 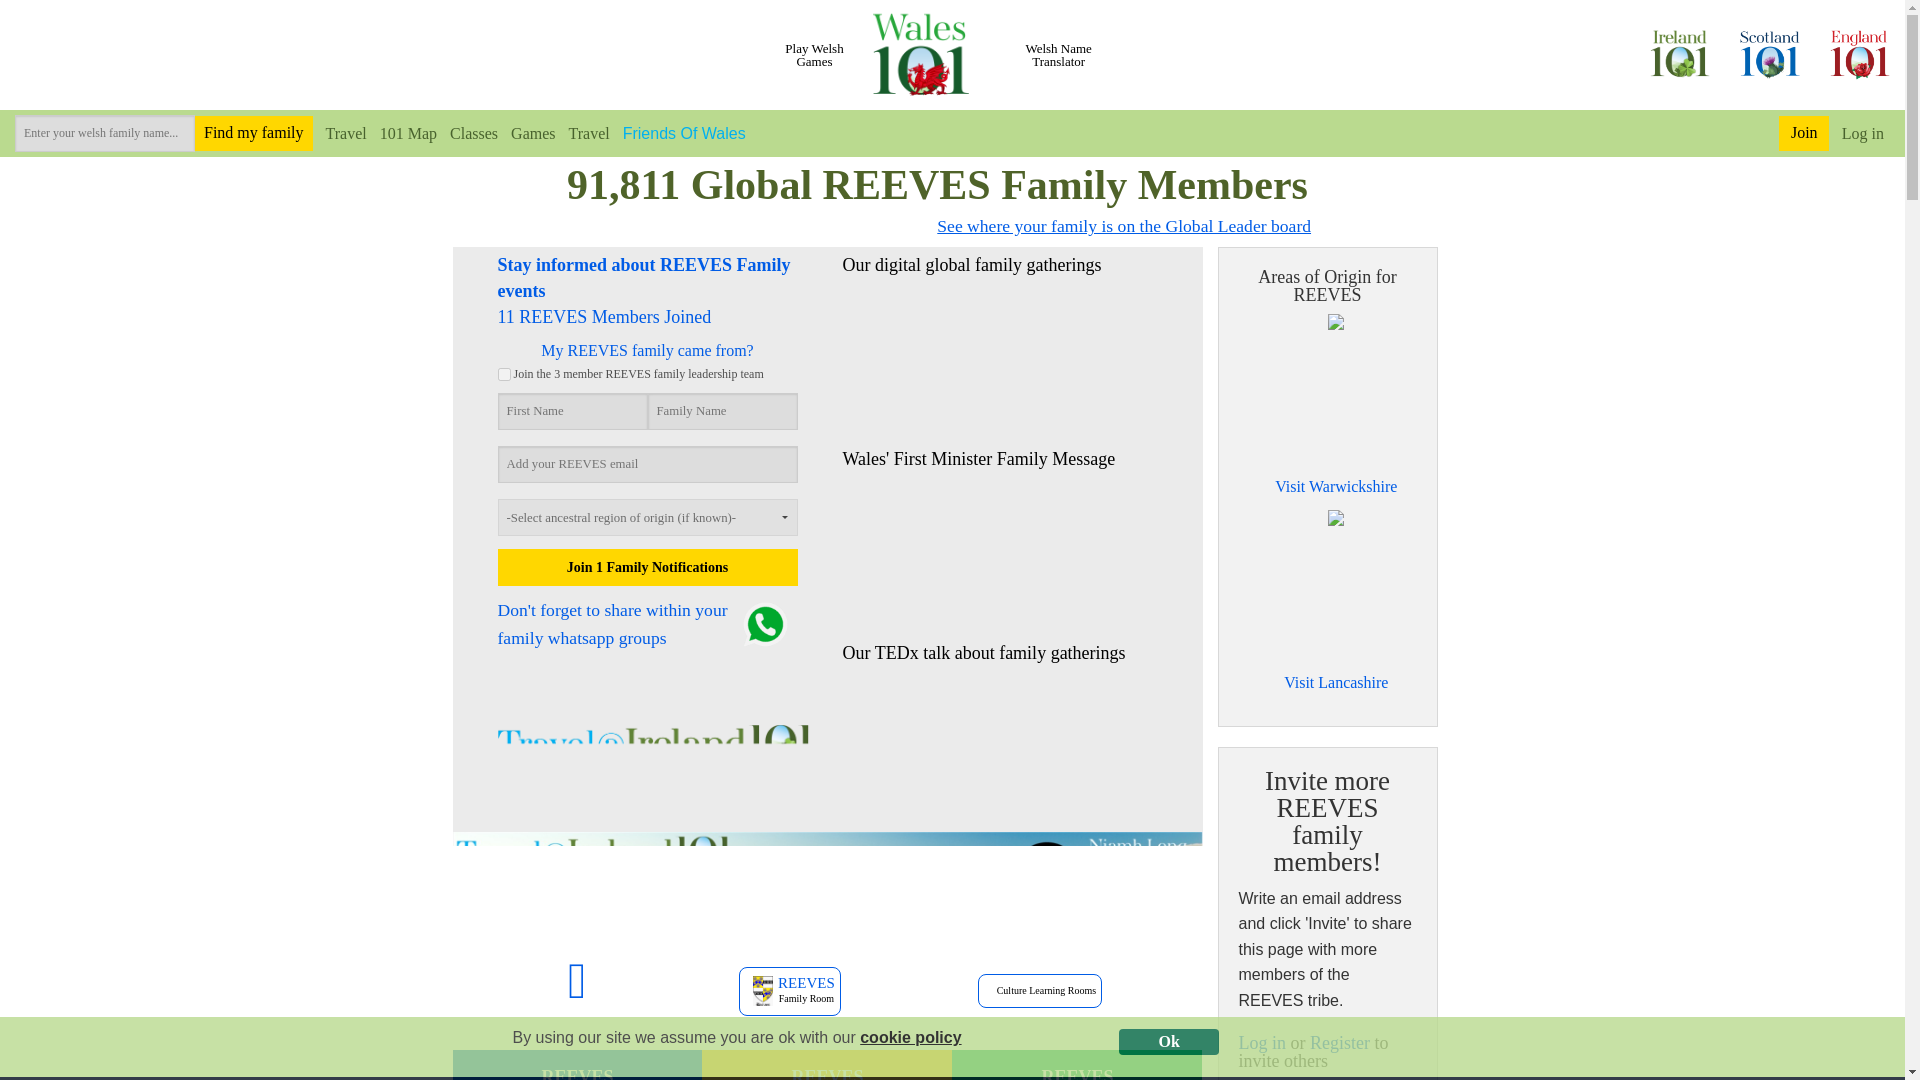 What do you see at coordinates (339, 132) in the screenshot?
I see `Travel` at bounding box center [339, 132].